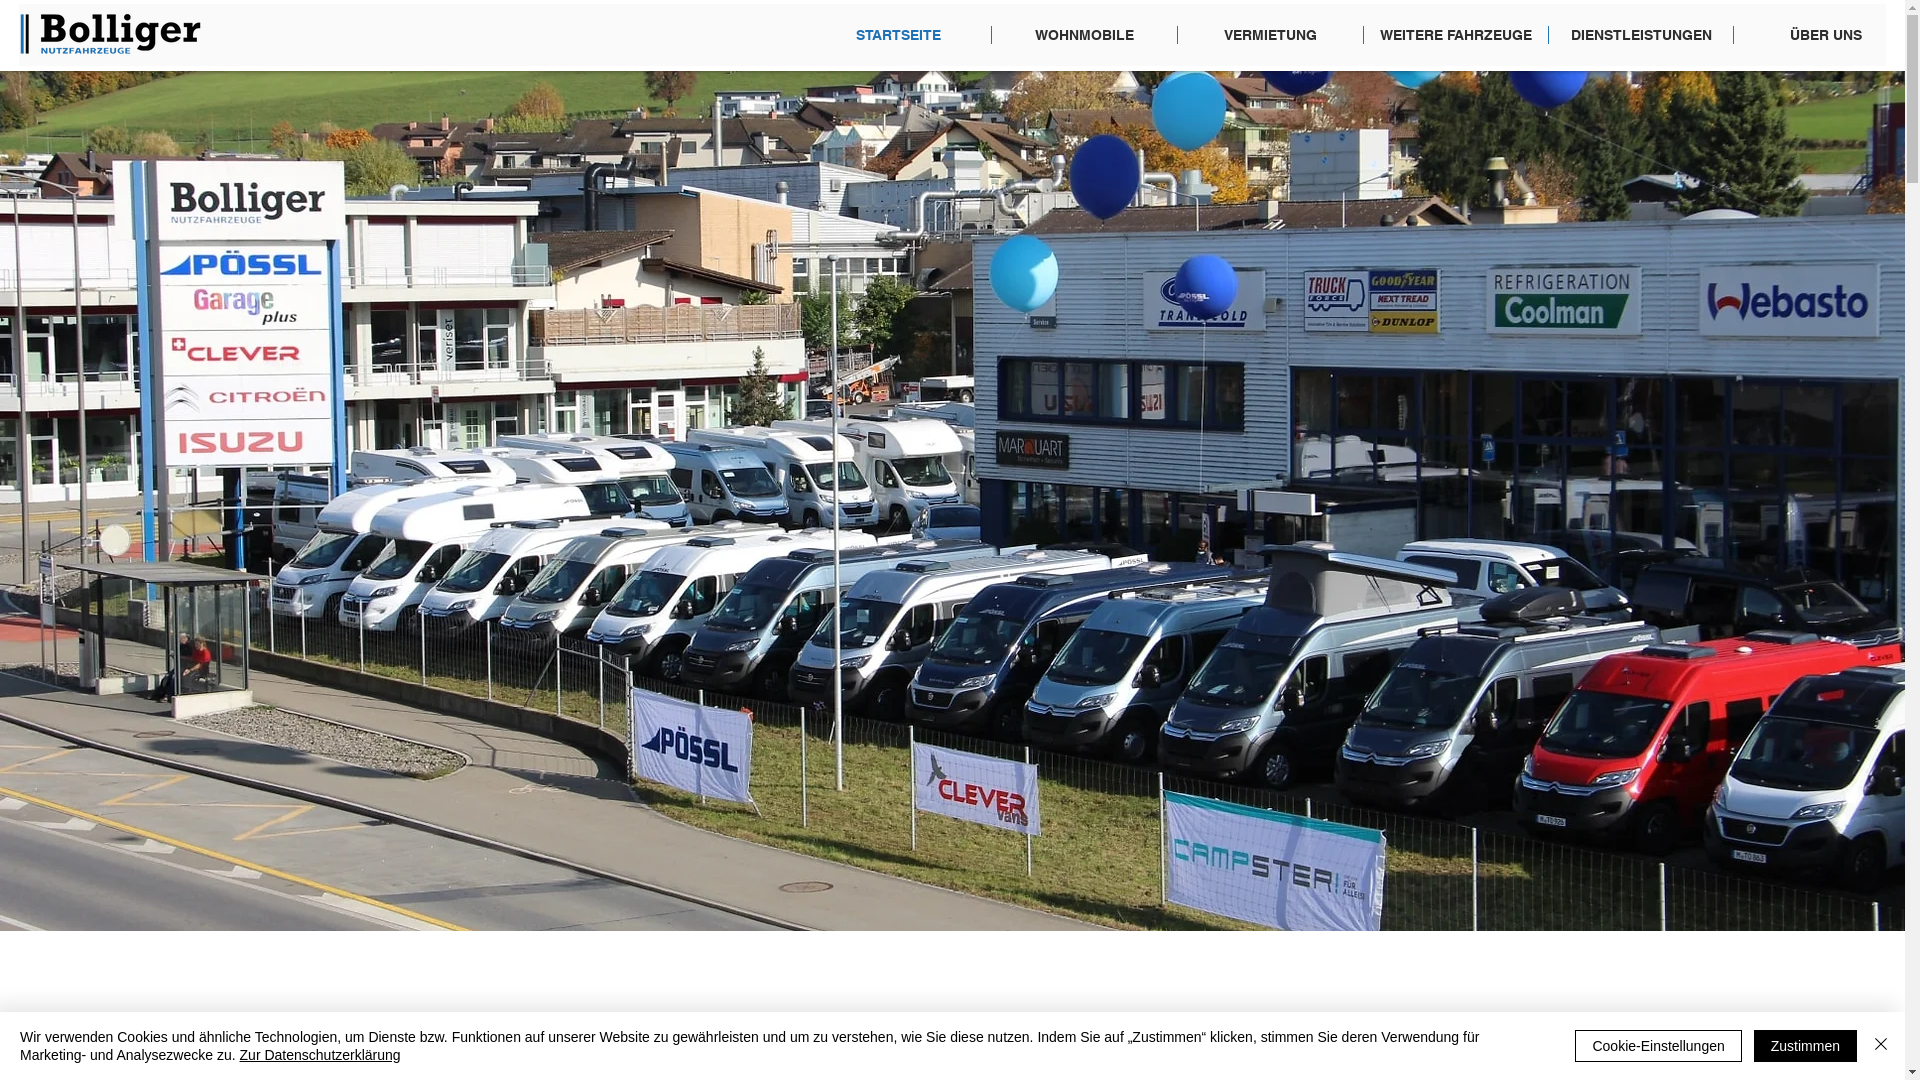  Describe the element at coordinates (1806, 1046) in the screenshot. I see `Zustimmen` at that location.